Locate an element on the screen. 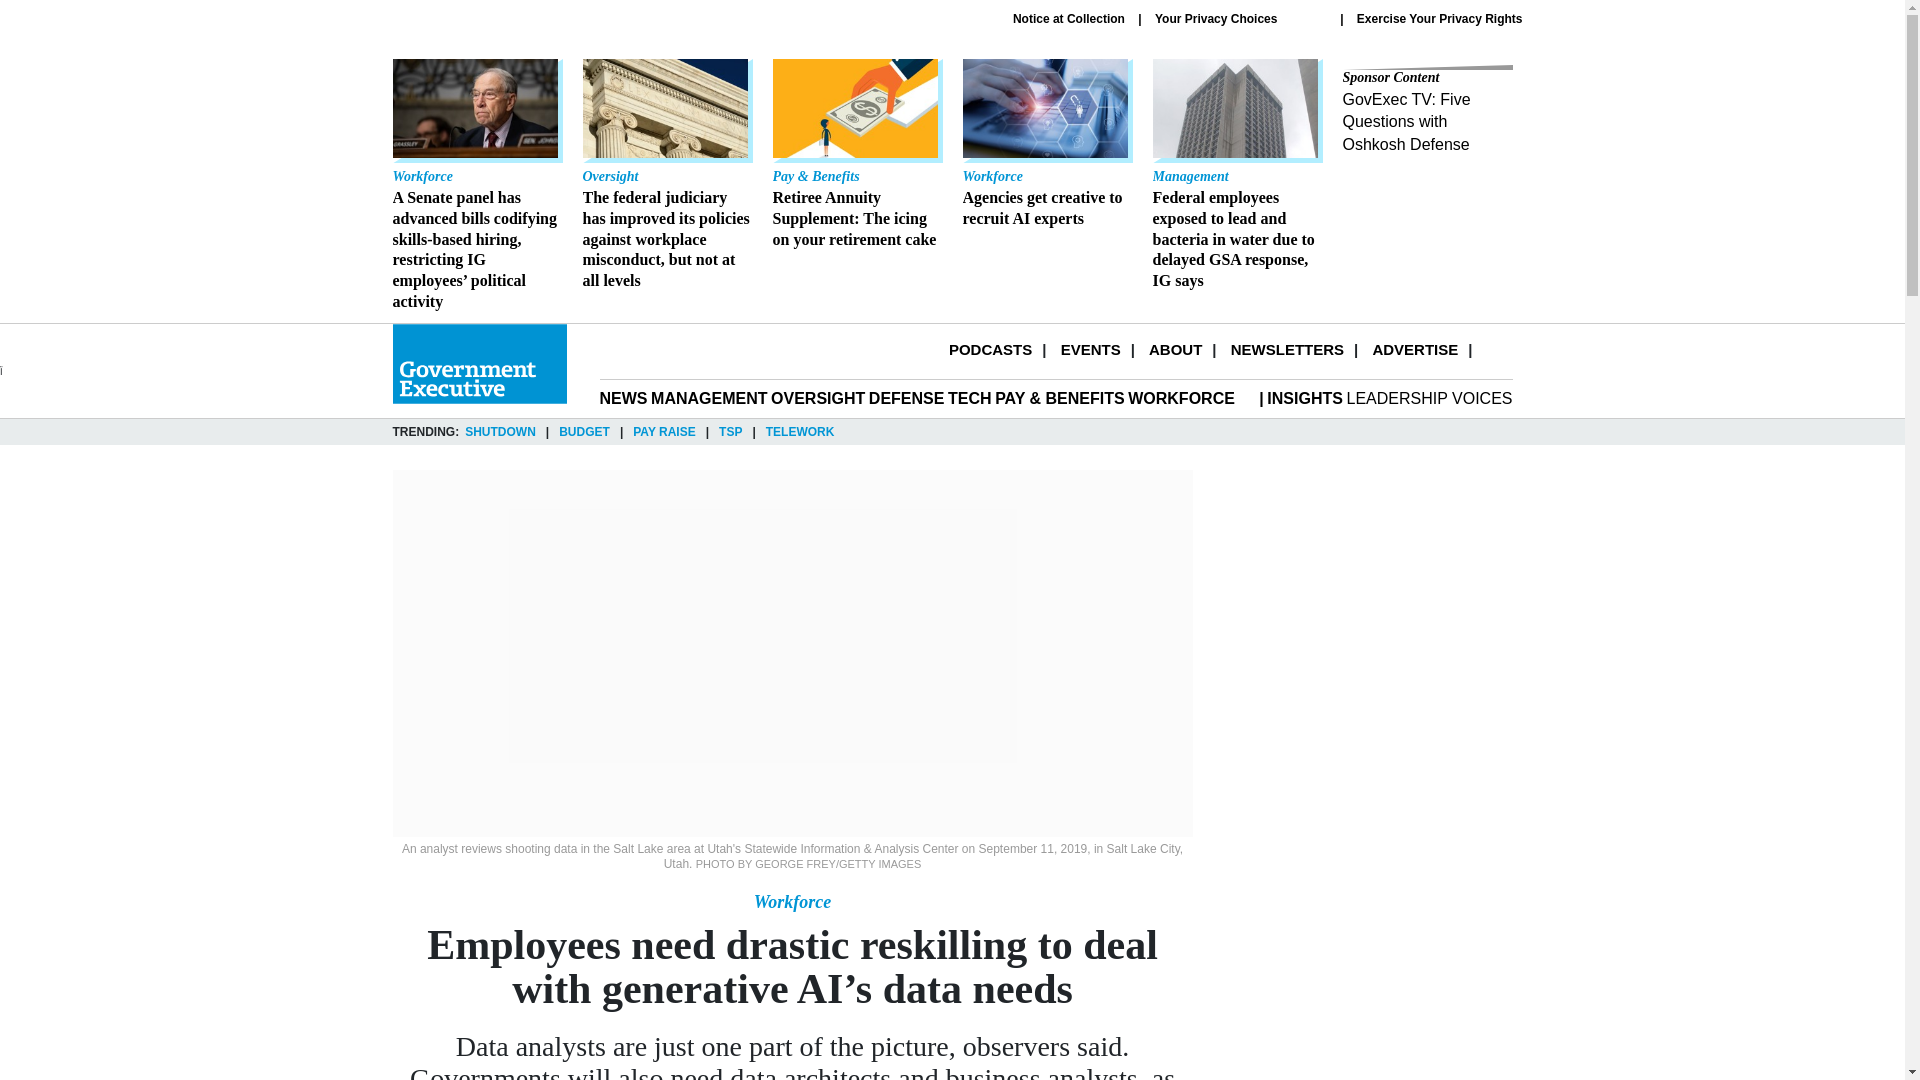 Image resolution: width=1920 pixels, height=1080 pixels. ABOUT is located at coordinates (1046, 144).